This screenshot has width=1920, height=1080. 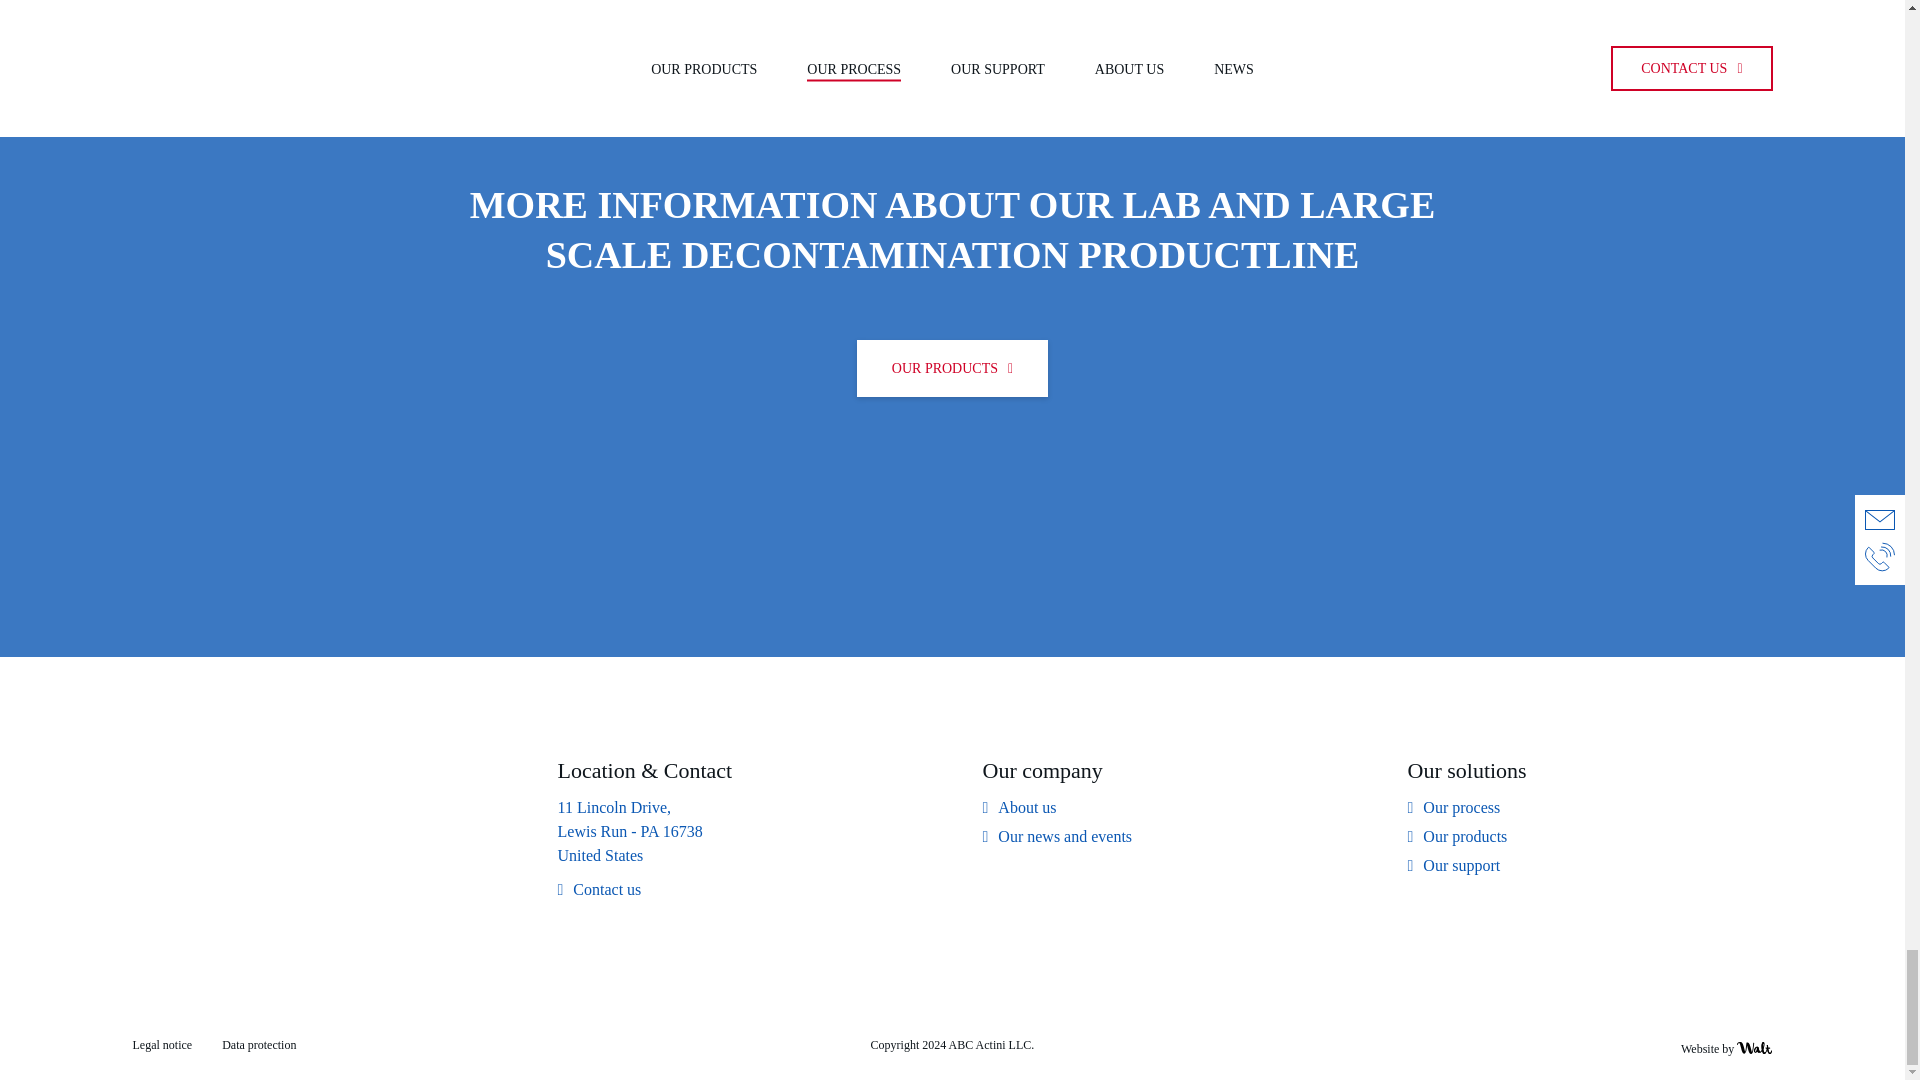 What do you see at coordinates (1457, 836) in the screenshot?
I see `Our products` at bounding box center [1457, 836].